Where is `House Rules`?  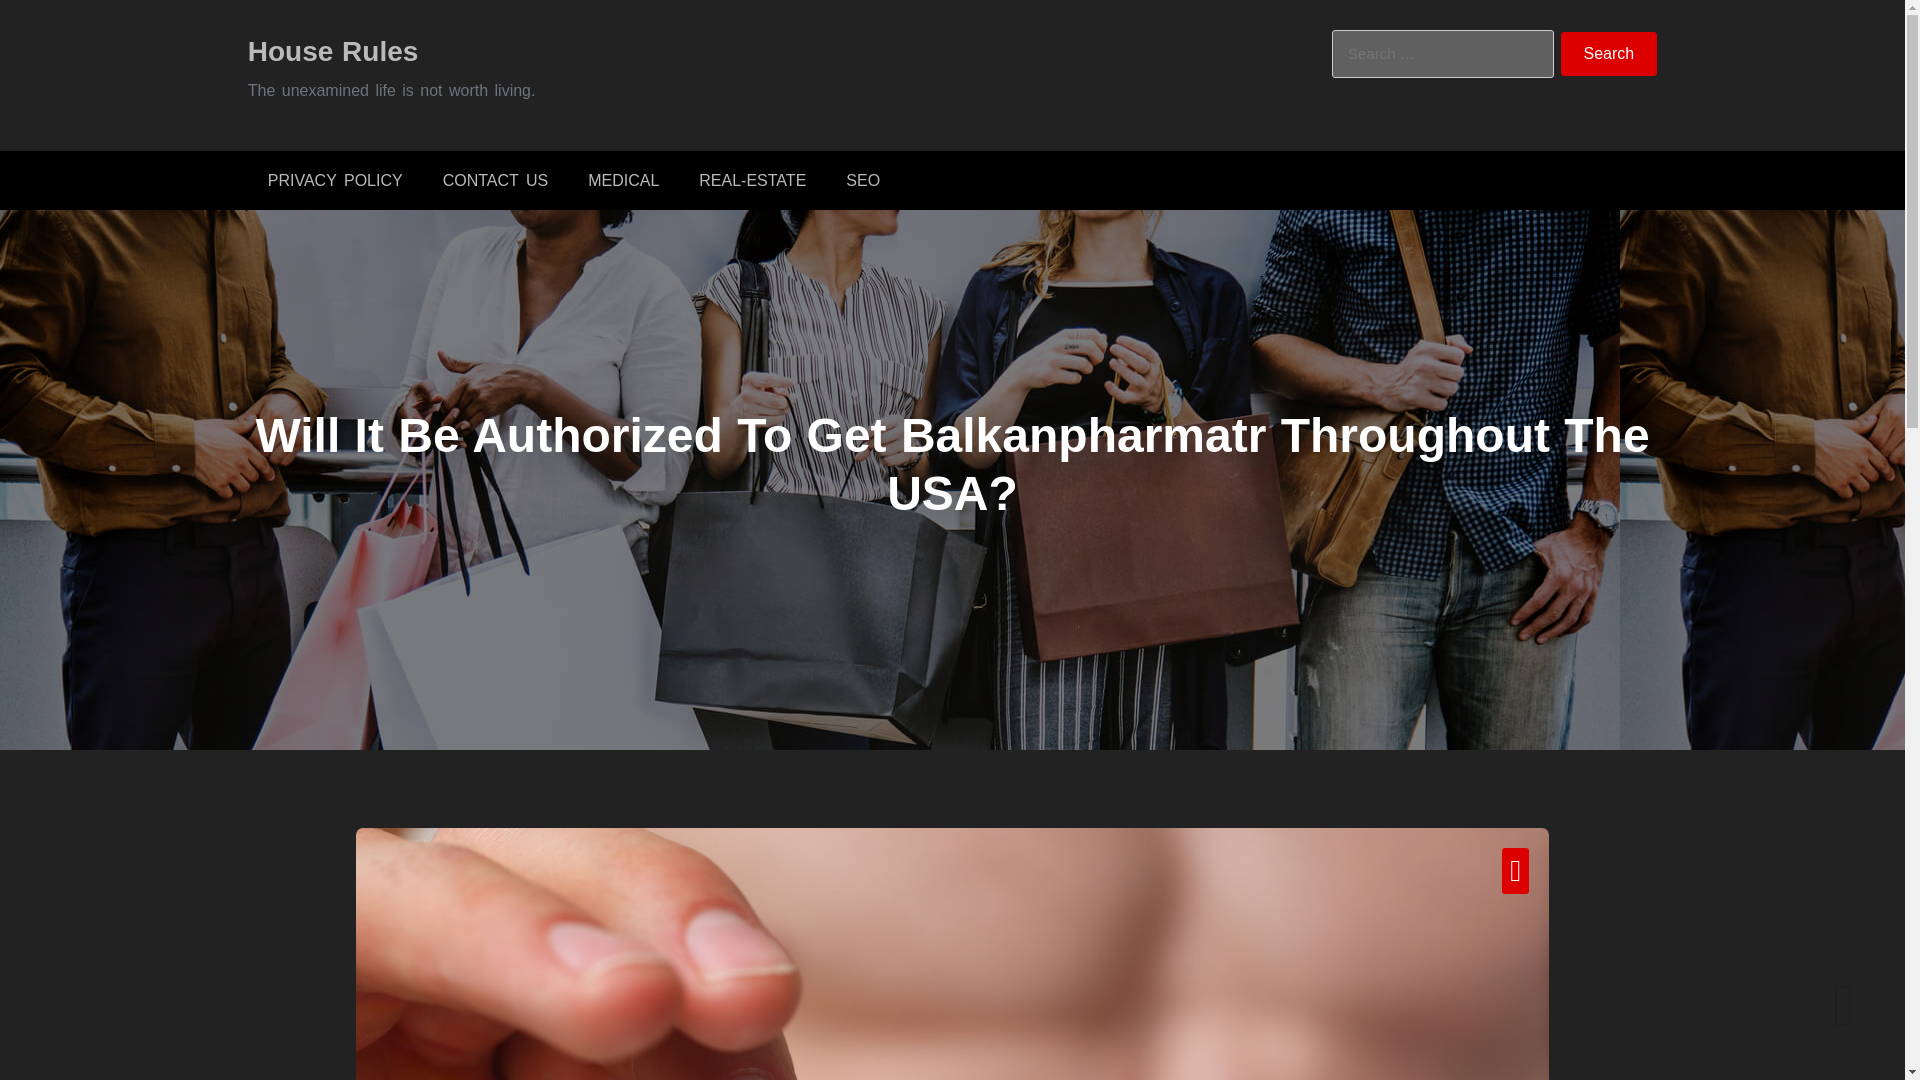 House Rules is located at coordinates (332, 50).